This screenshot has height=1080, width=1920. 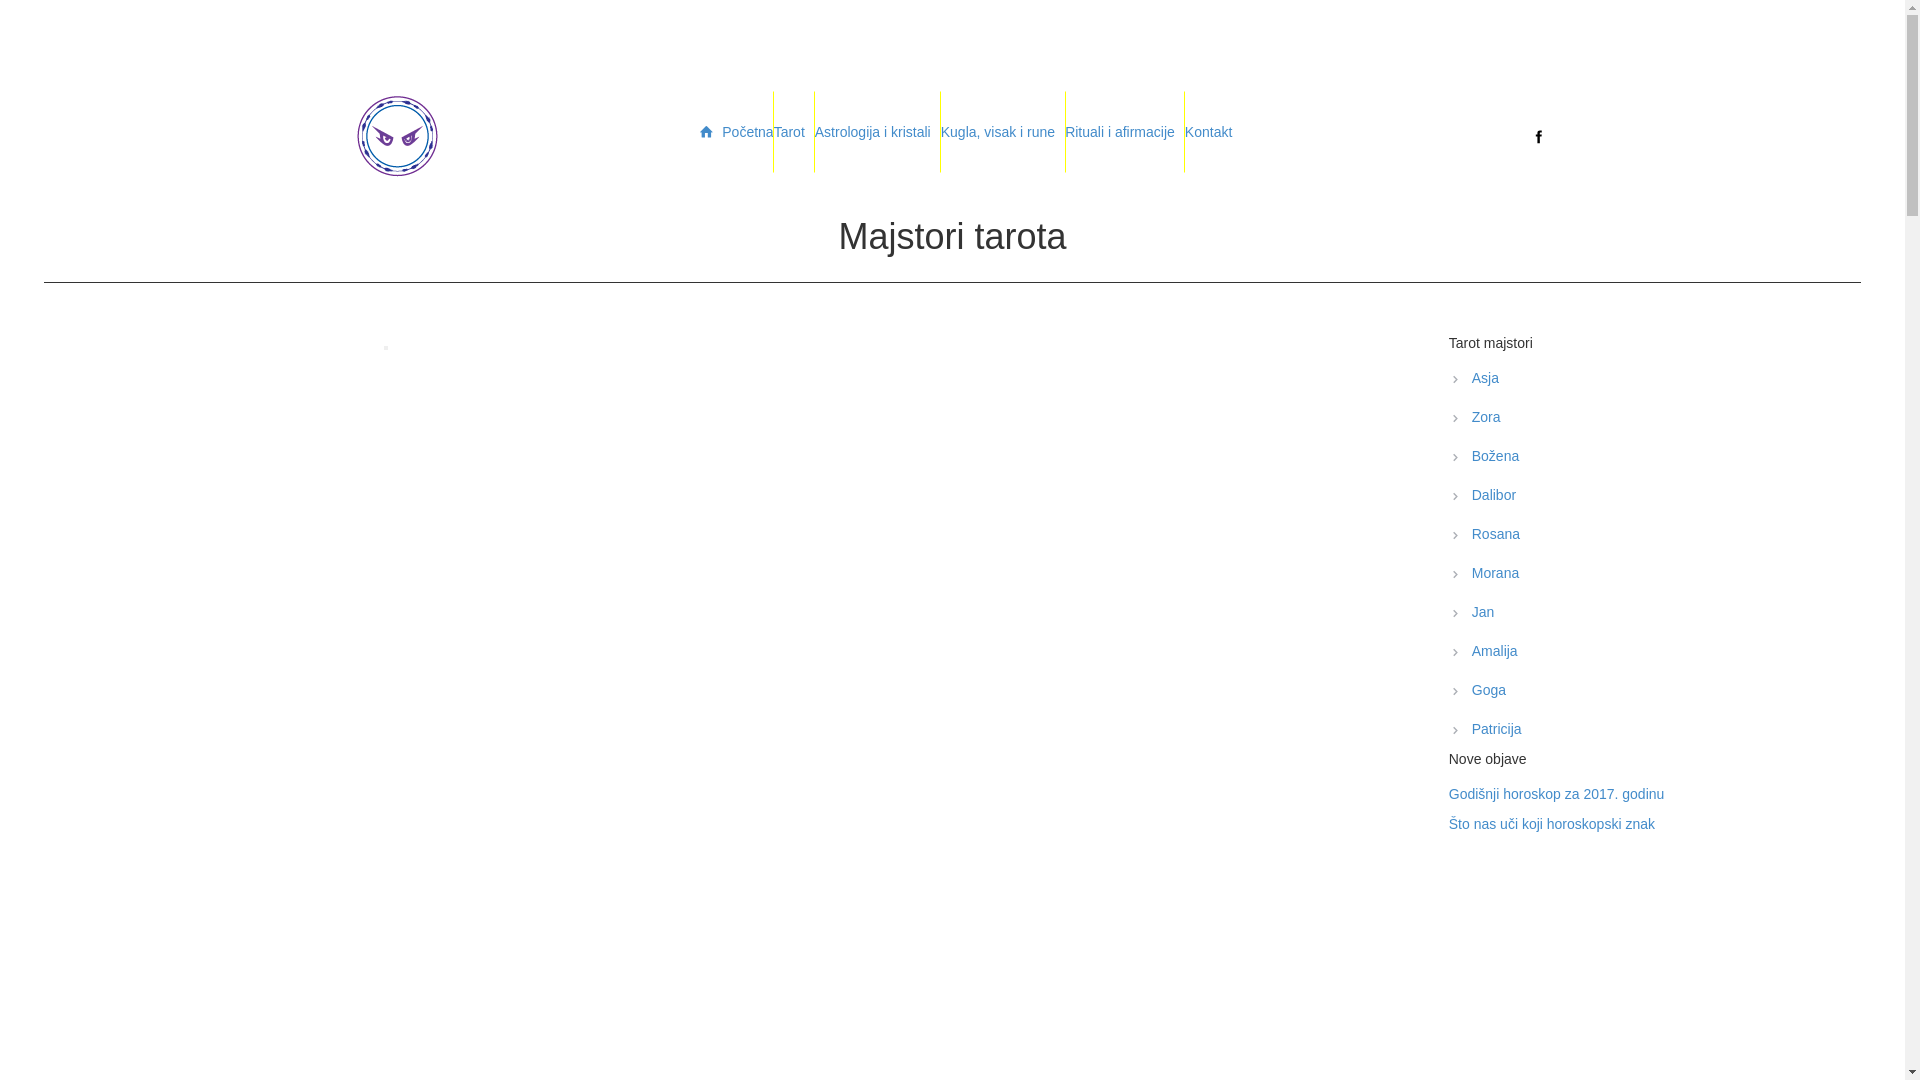 I want to click on Patricija, so click(x=1642, y=729).